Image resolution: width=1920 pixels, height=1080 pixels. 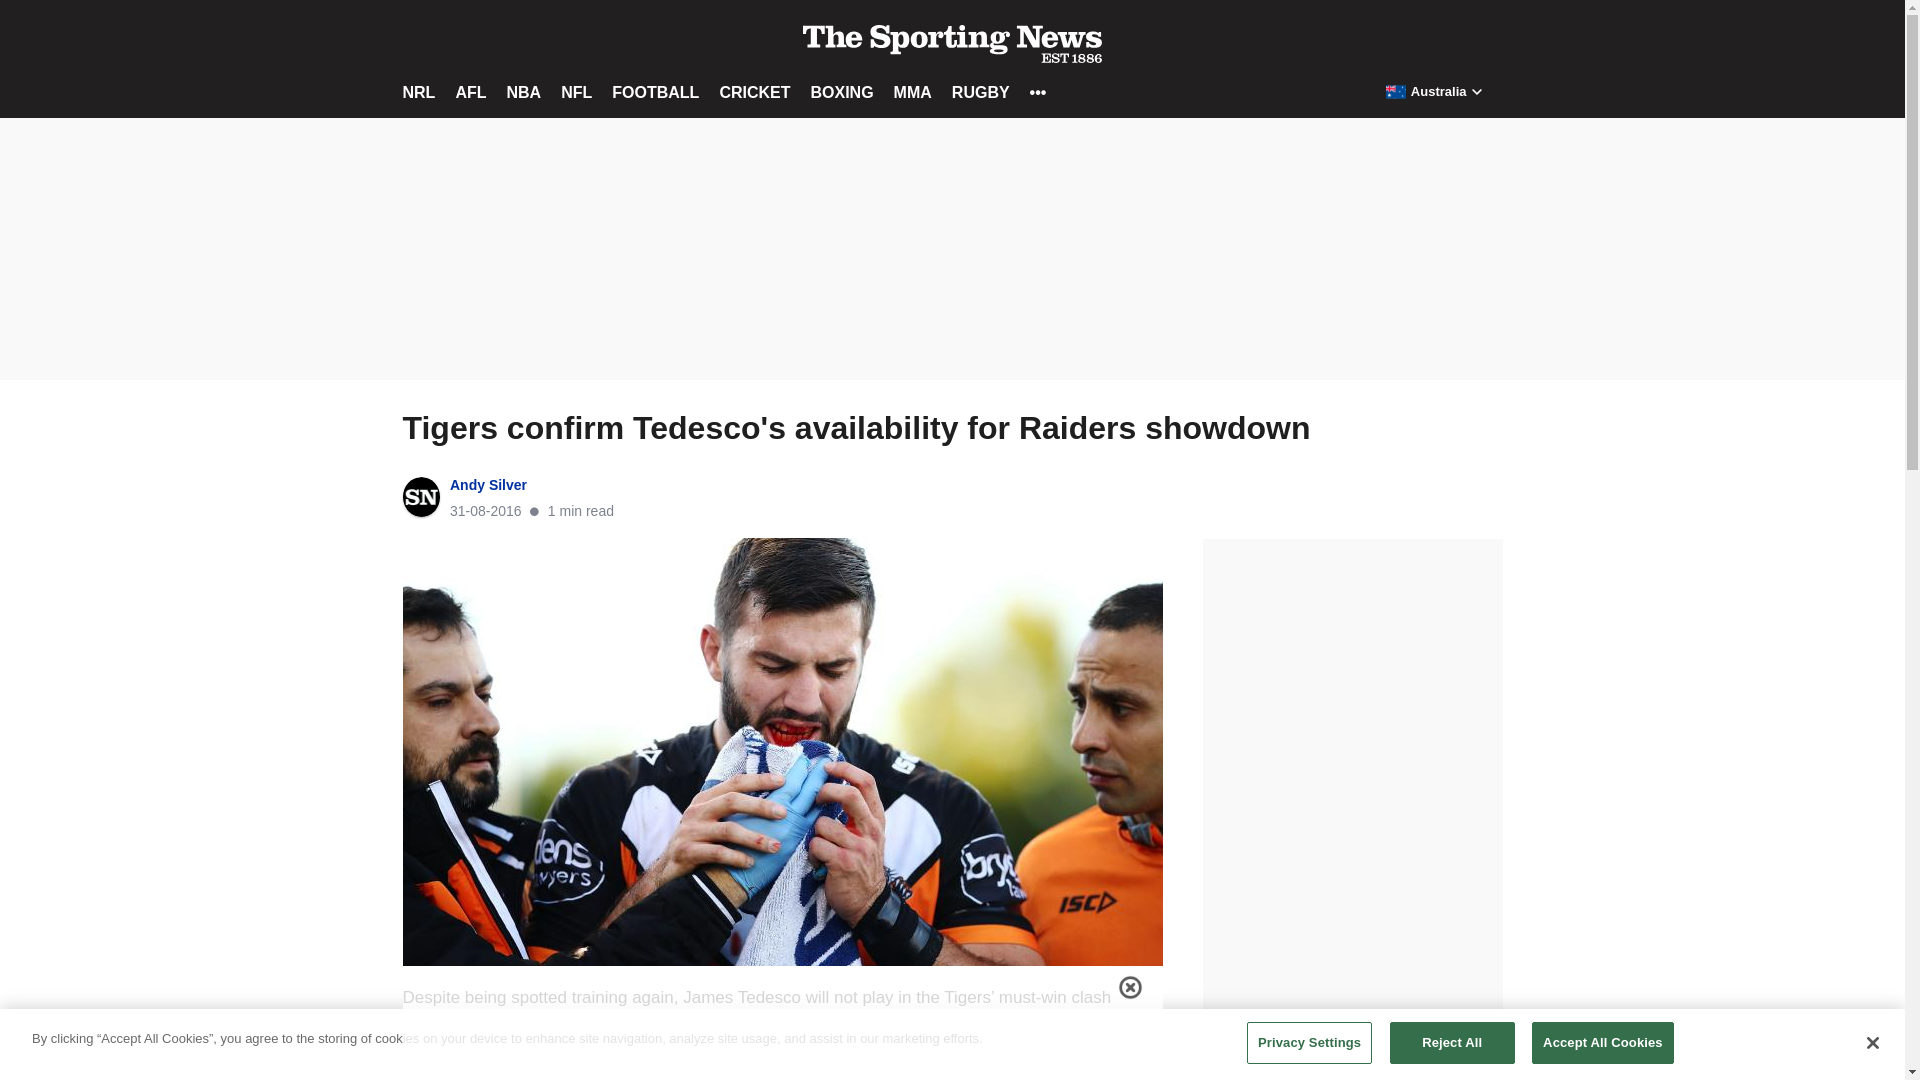 What do you see at coordinates (754, 92) in the screenshot?
I see `CRICKET` at bounding box center [754, 92].